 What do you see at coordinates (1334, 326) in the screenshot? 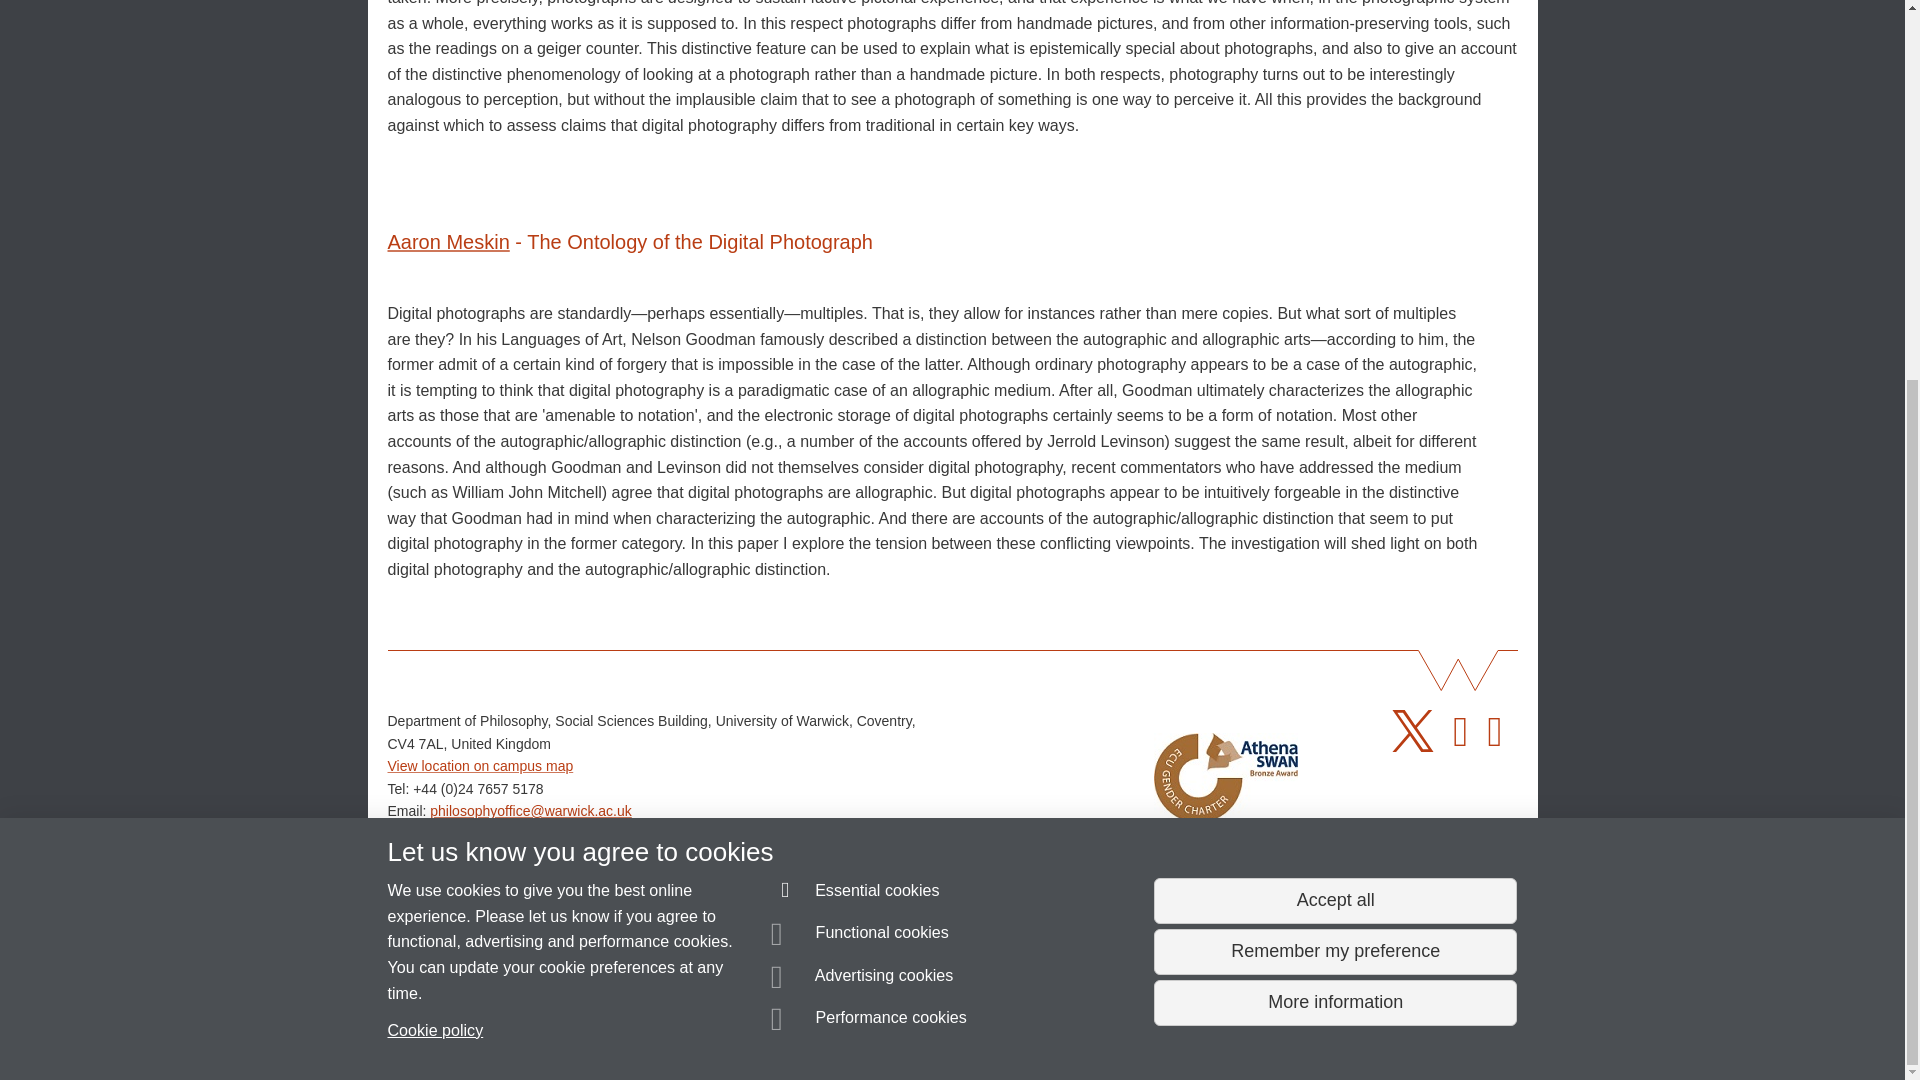
I see `Accept all functional, advertising and performance cookies` at bounding box center [1334, 326].